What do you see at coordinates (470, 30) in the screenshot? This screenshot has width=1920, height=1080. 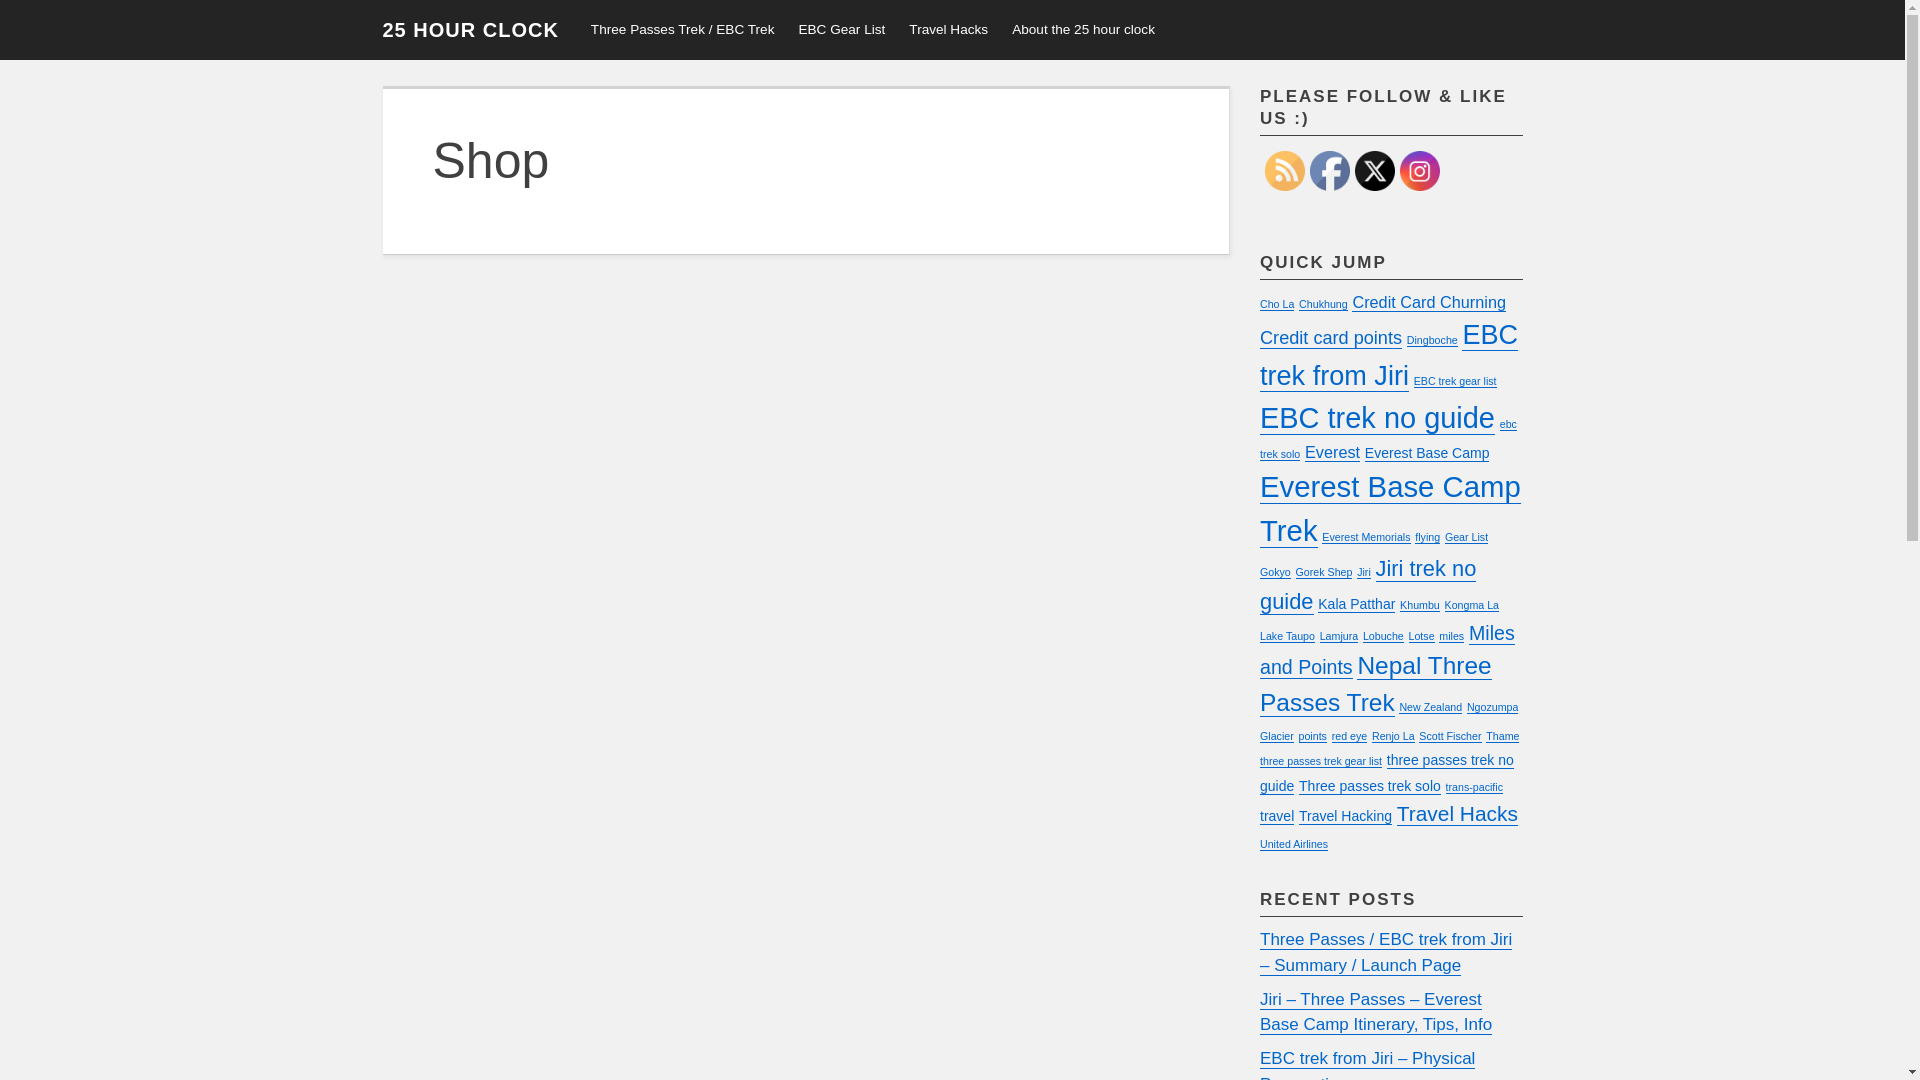 I see `25 HOUR CLOCK` at bounding box center [470, 30].